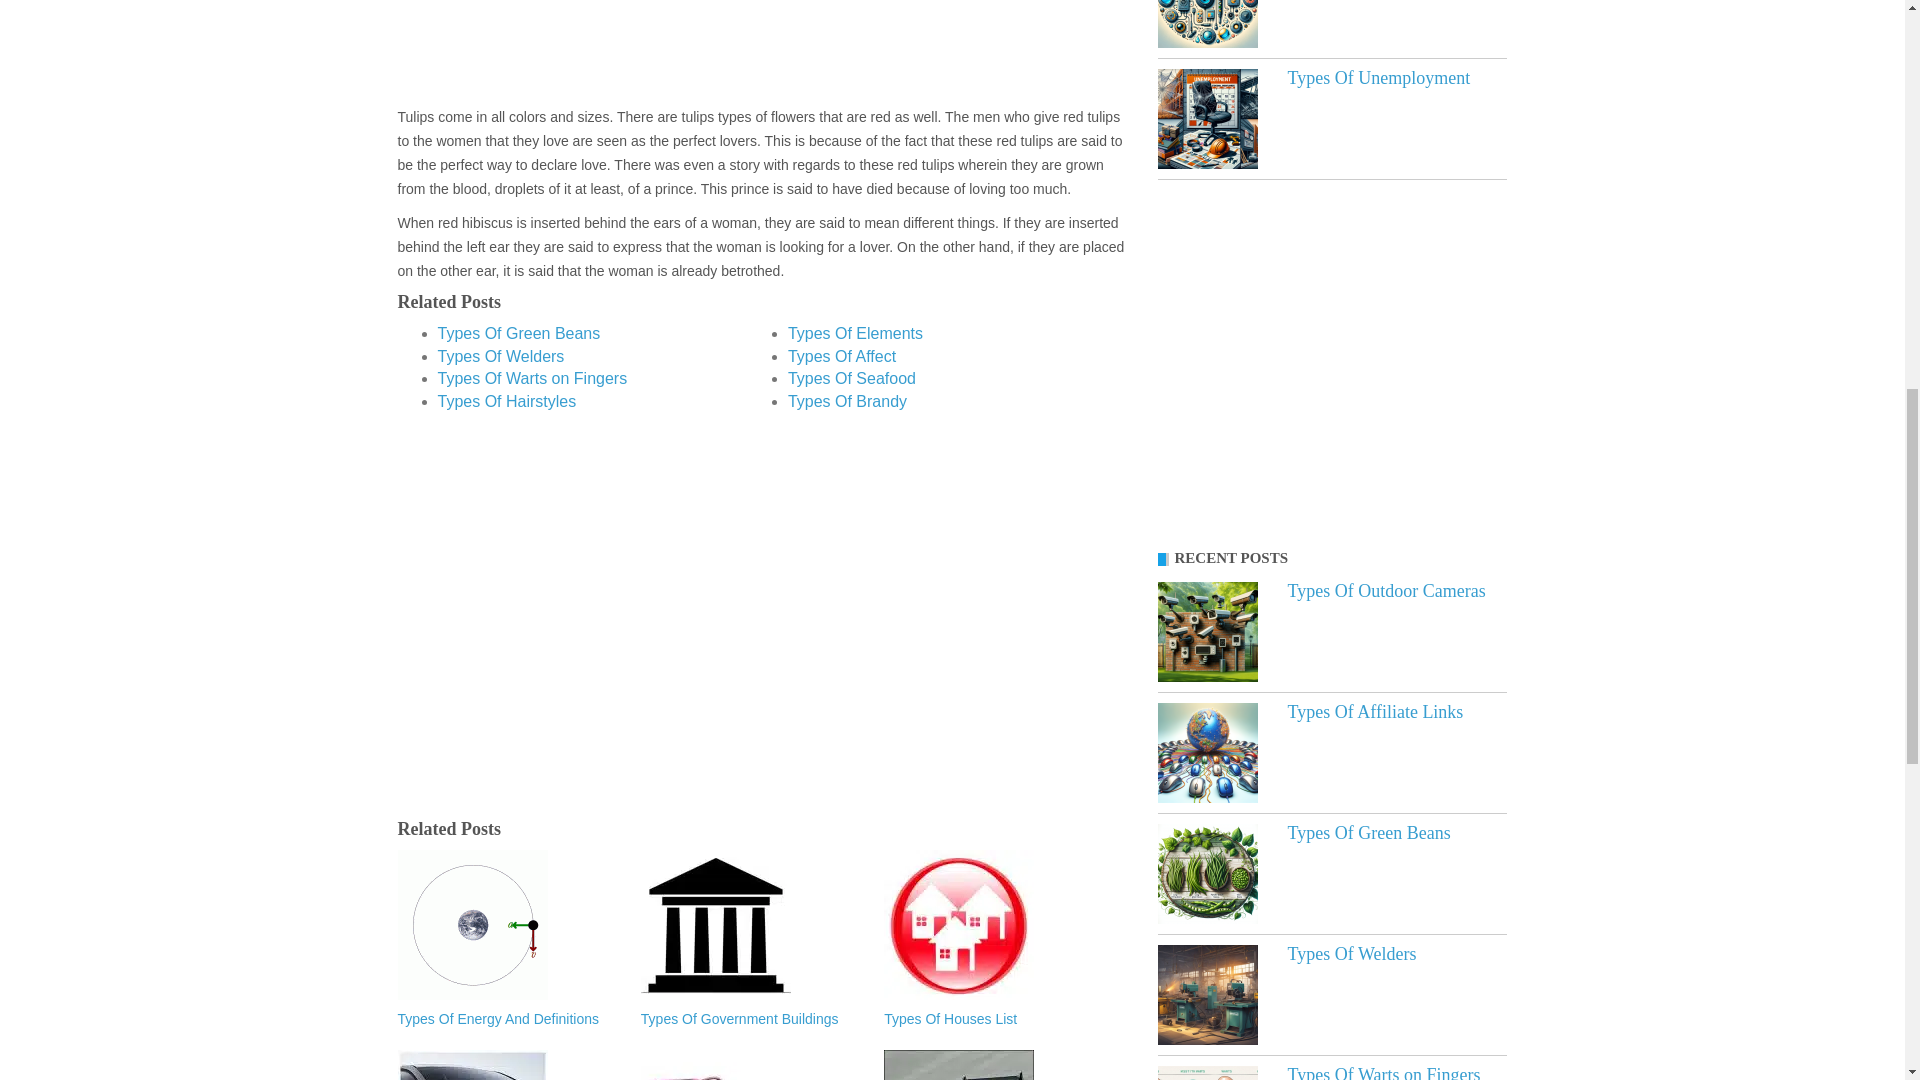 The height and width of the screenshot is (1080, 1920). I want to click on Types Of Green Beans, so click(1207, 874).